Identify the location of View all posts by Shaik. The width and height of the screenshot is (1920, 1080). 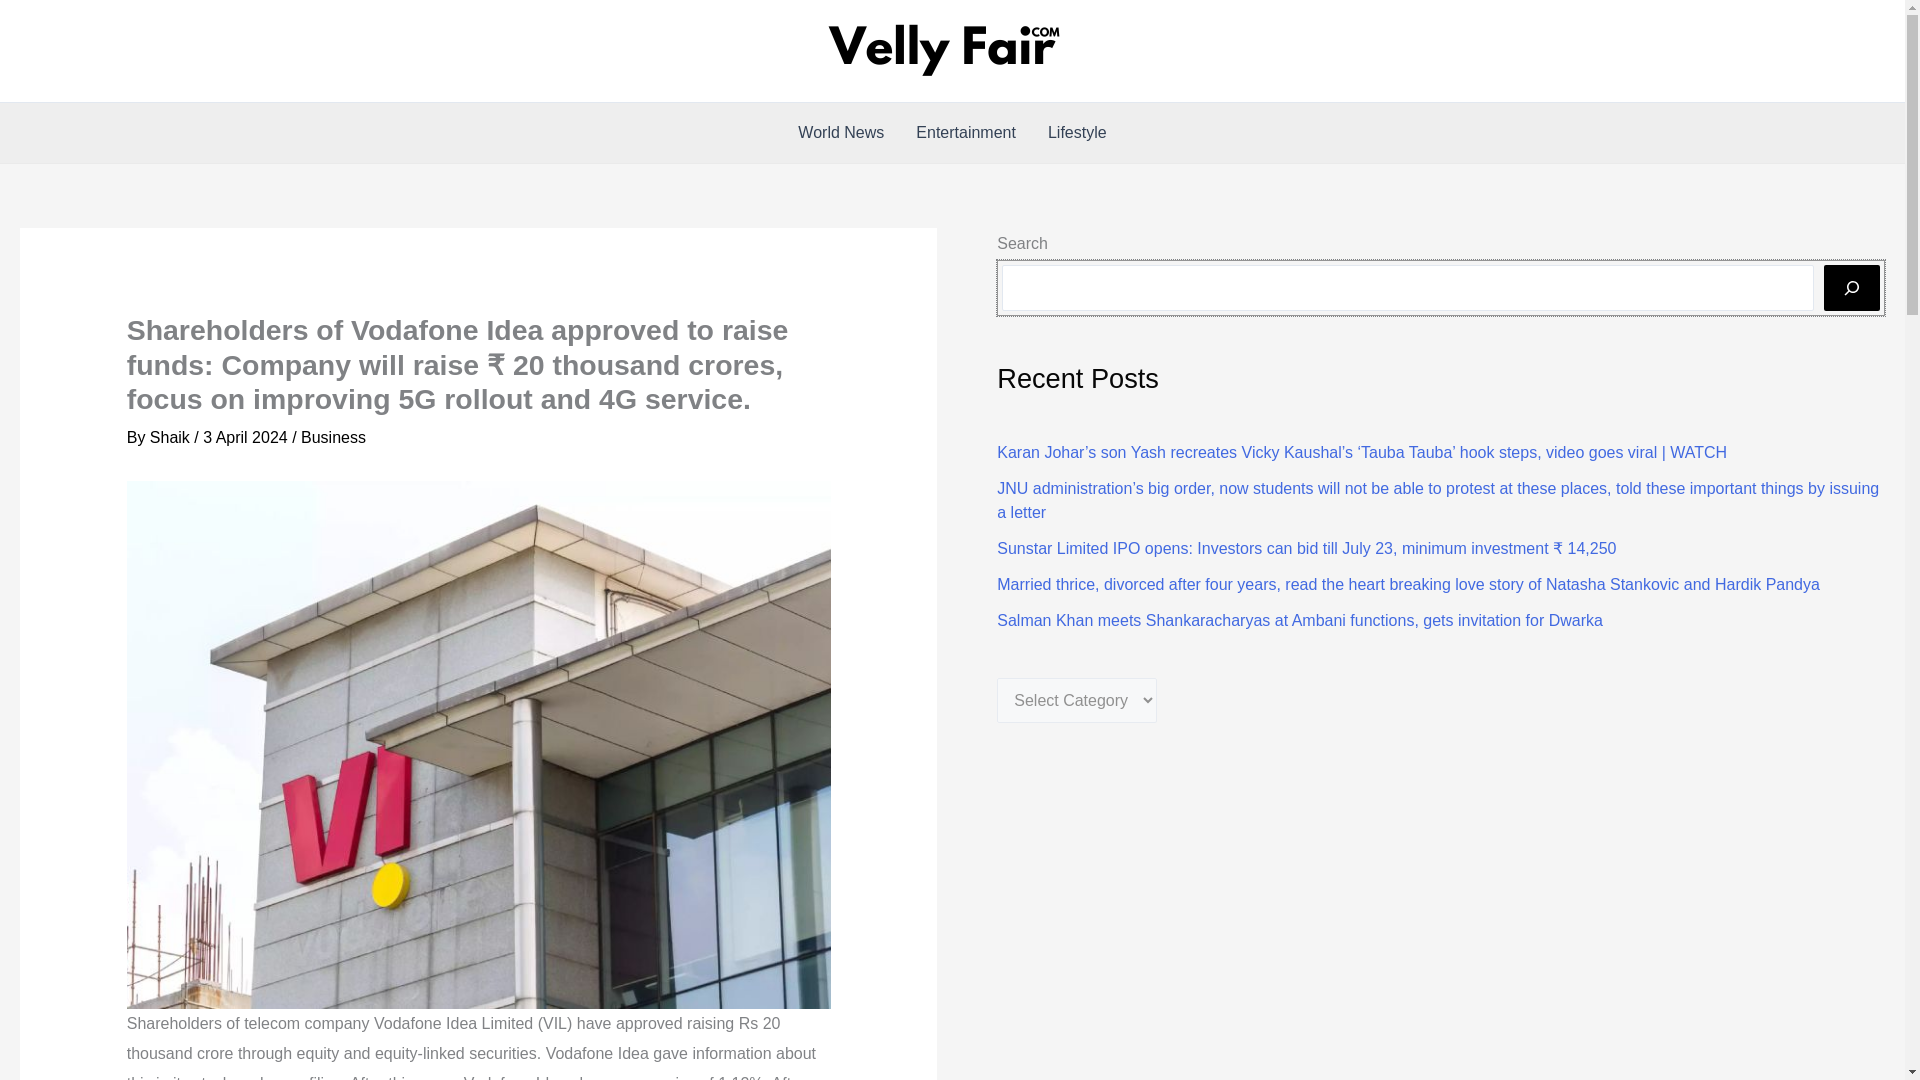
(171, 437).